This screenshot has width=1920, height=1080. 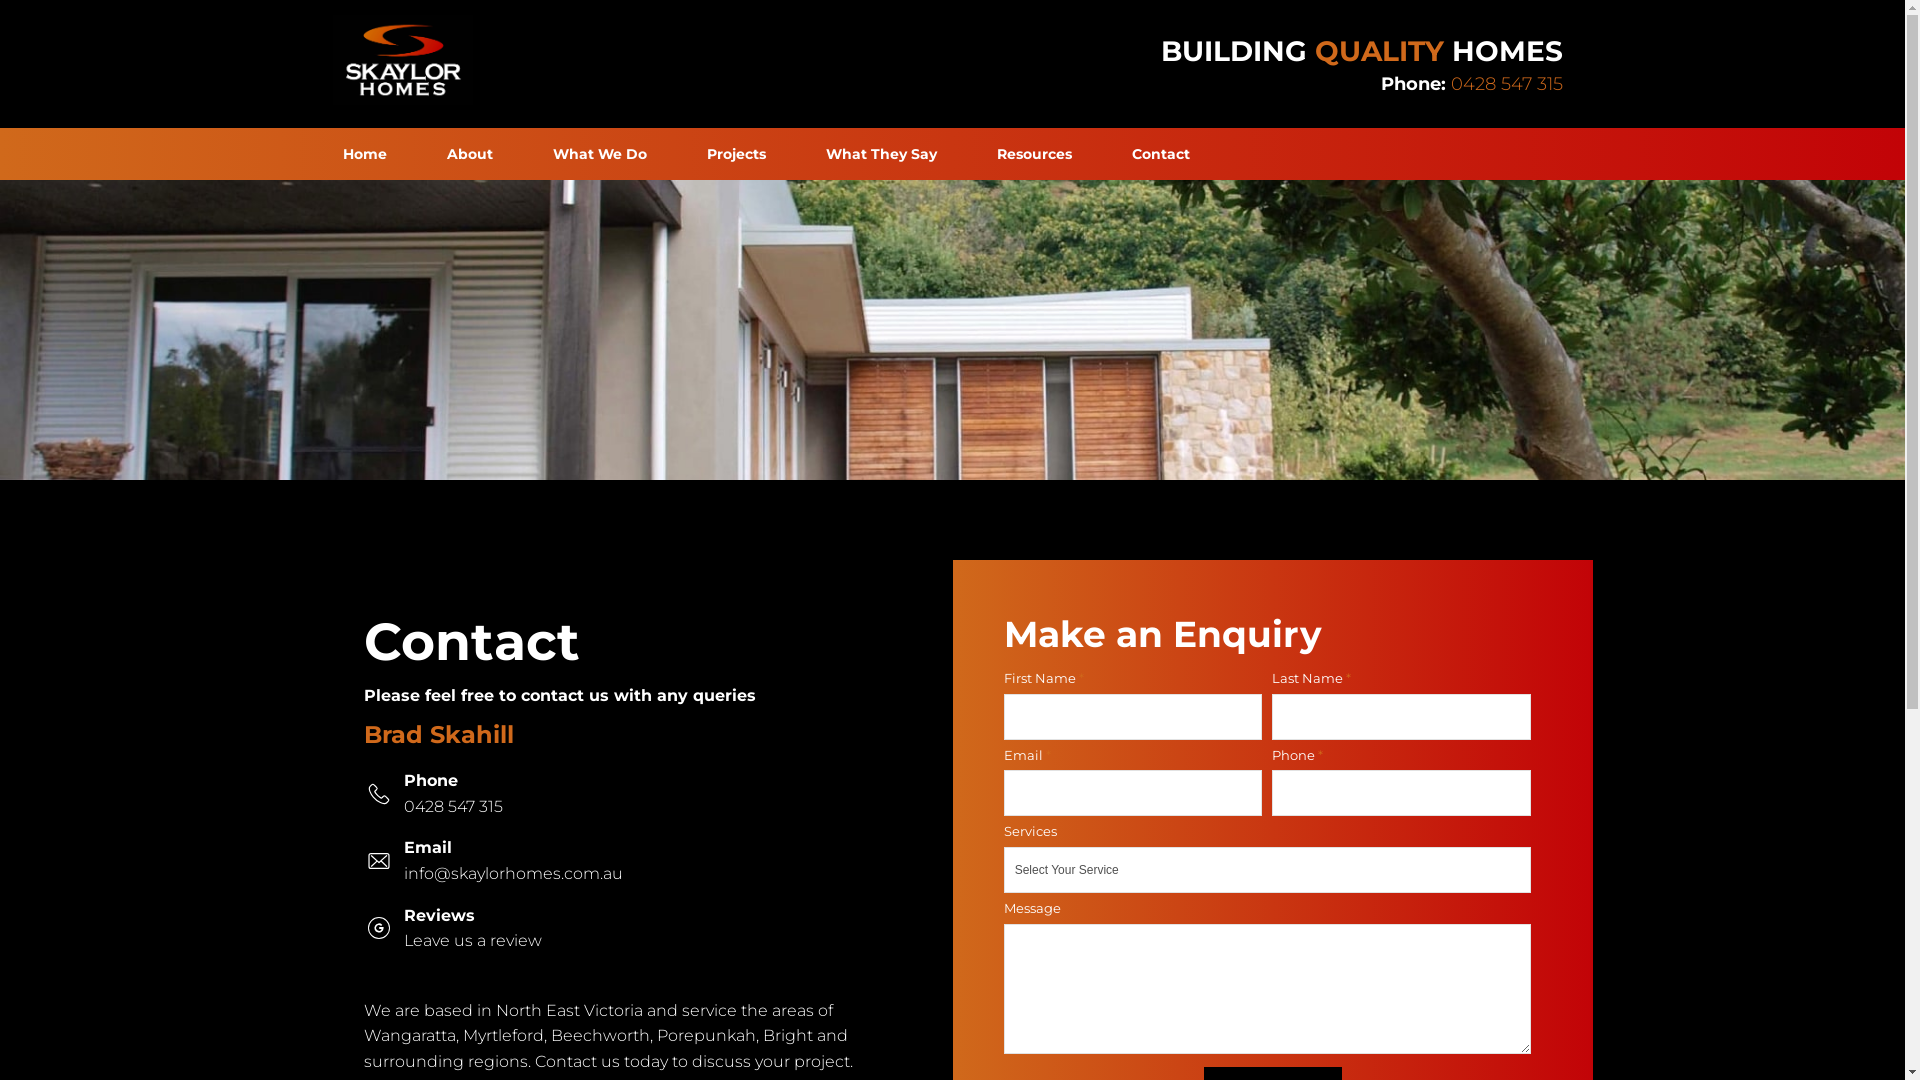 I want to click on Phone, so click(x=1401, y=792).